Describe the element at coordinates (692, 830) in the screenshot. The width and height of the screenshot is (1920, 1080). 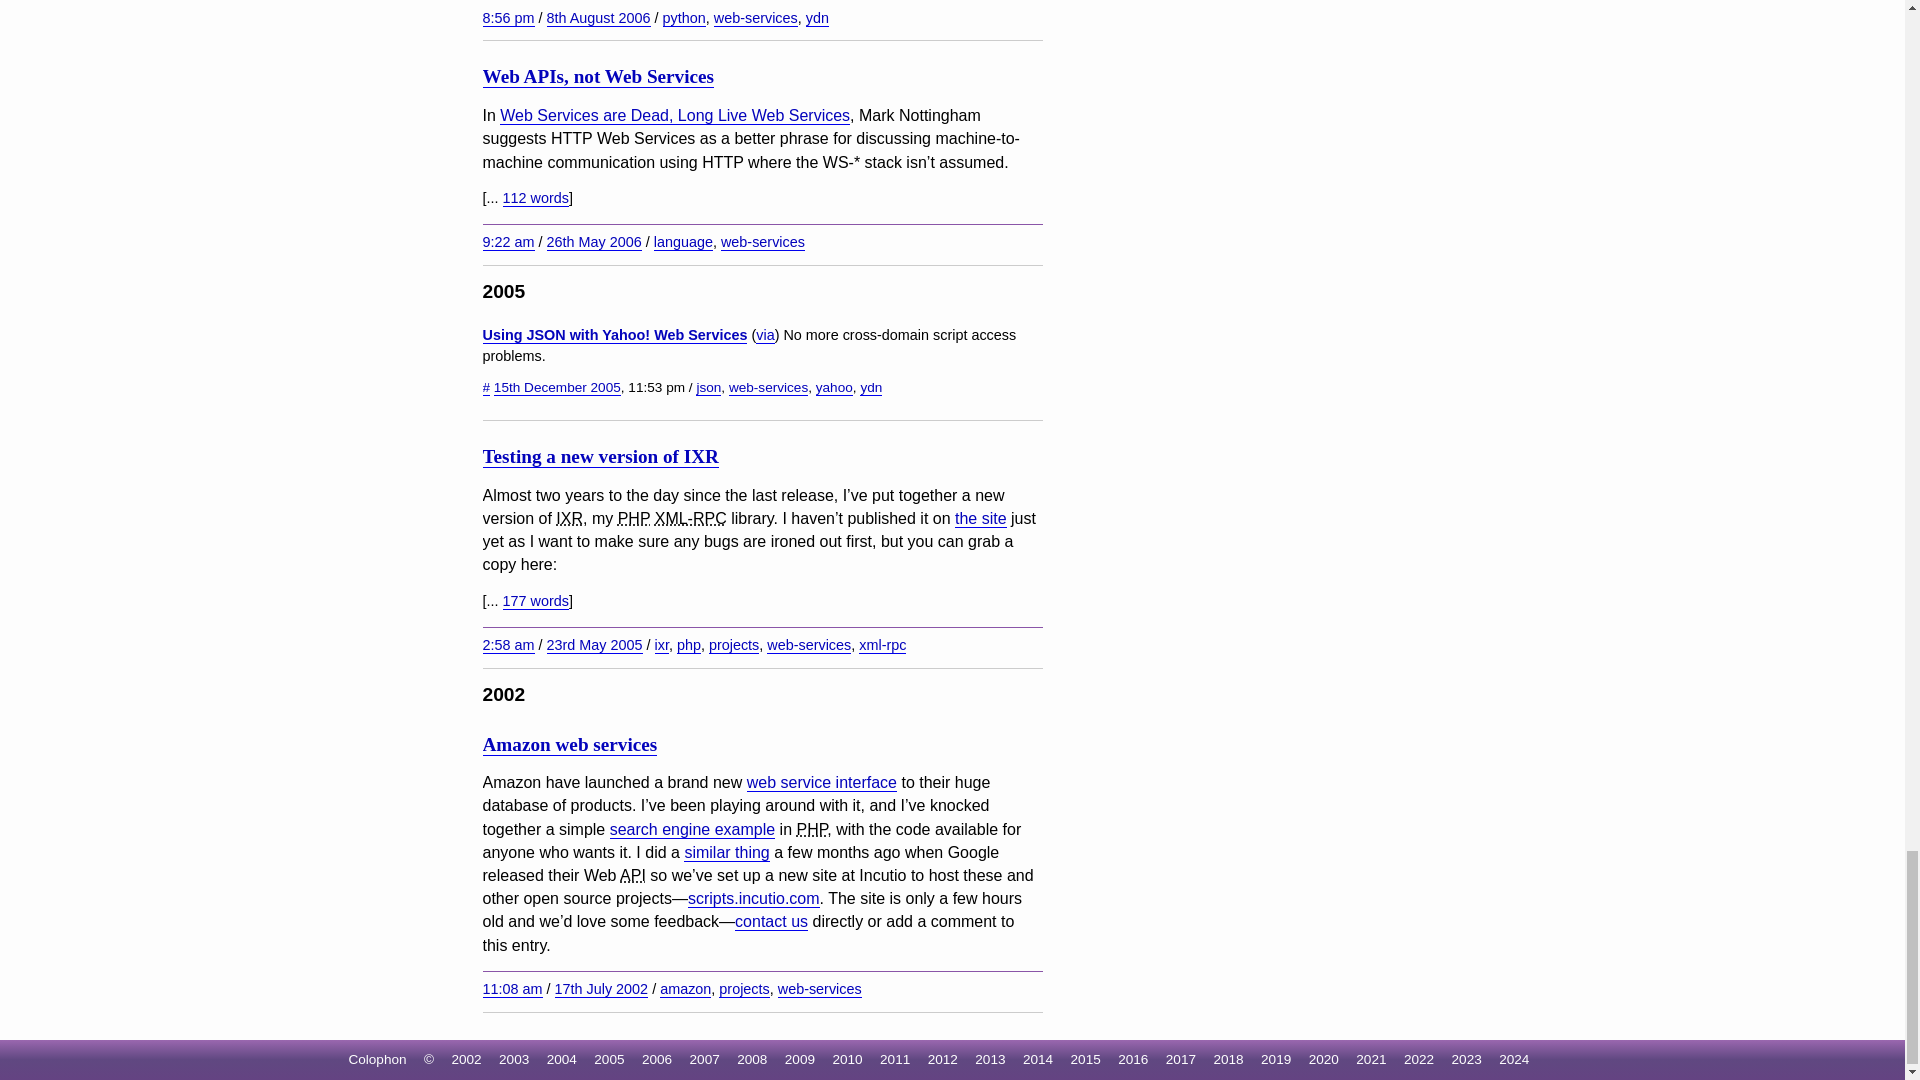
I see `PHP Amazon Search` at that location.